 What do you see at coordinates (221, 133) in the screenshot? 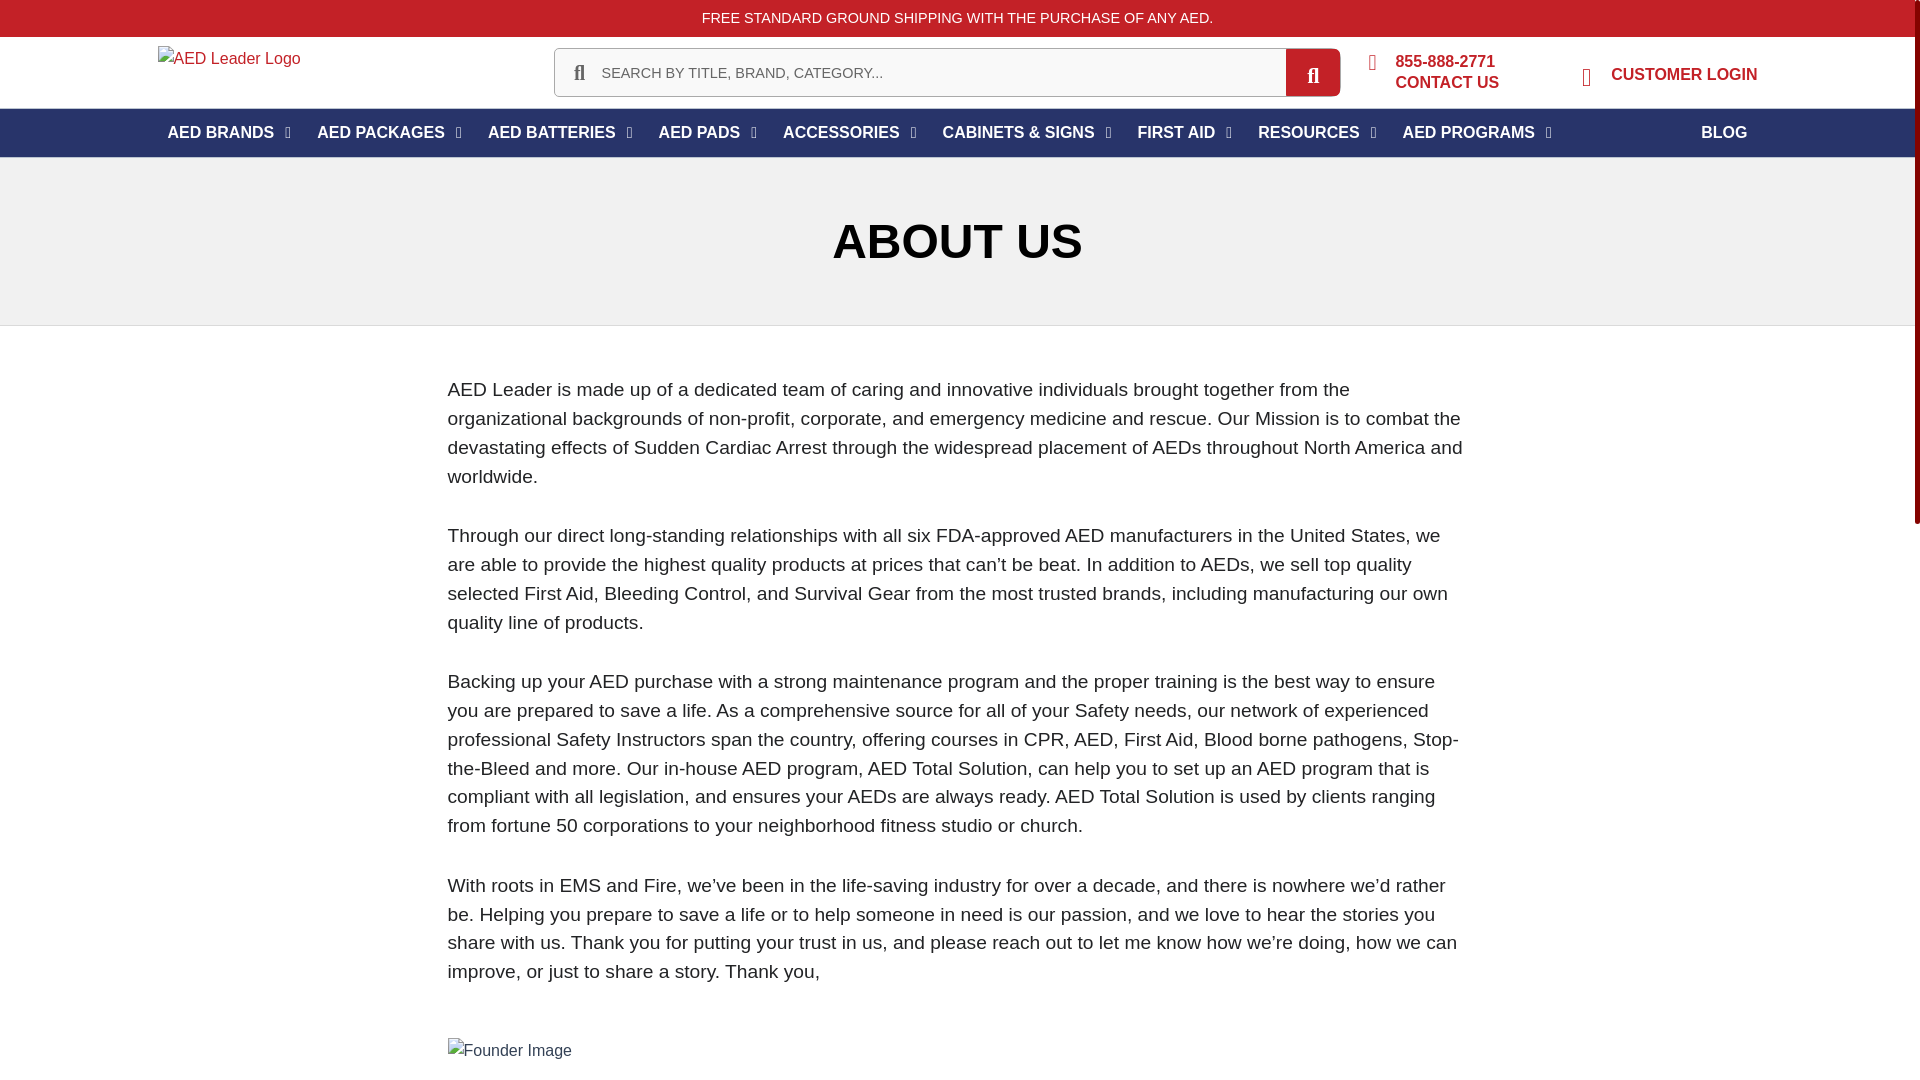
I see `AED BRANDS` at bounding box center [221, 133].